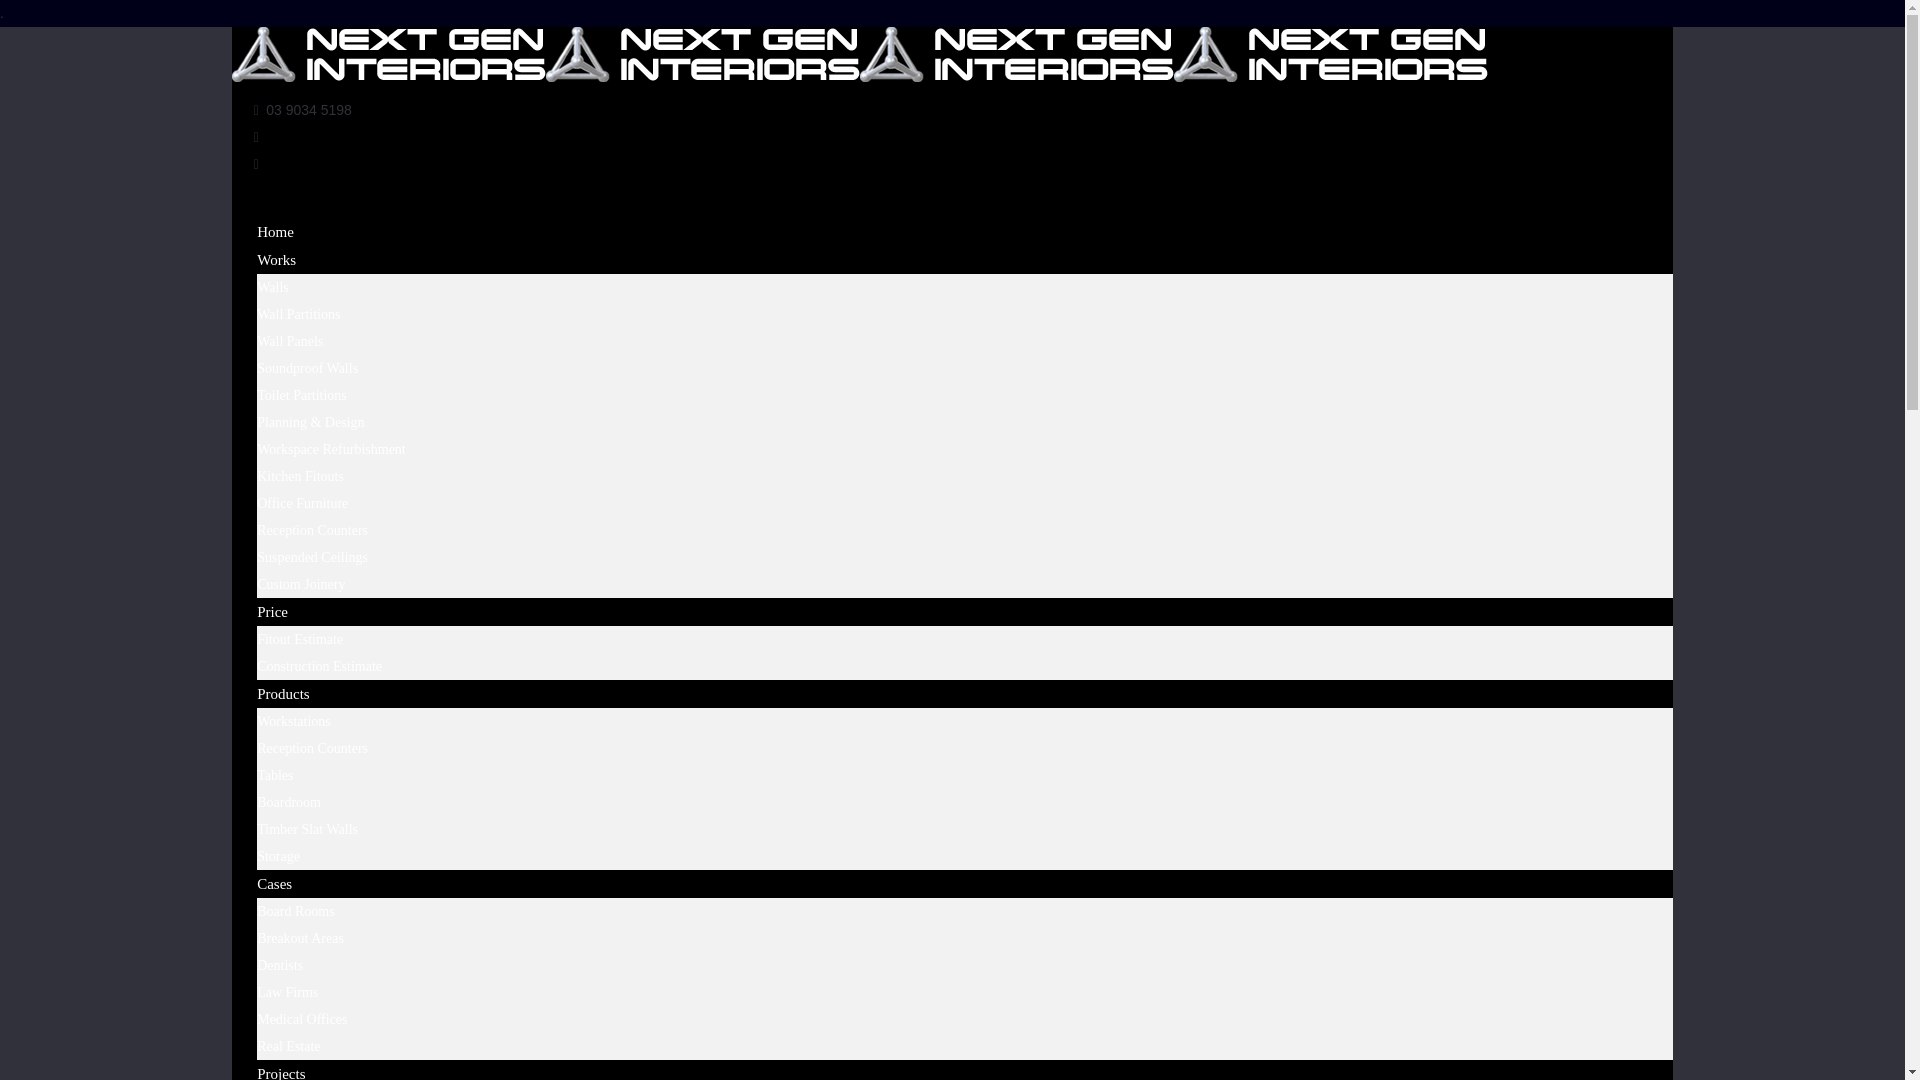  Describe the element at coordinates (256, 137) in the screenshot. I see `Facebook` at that location.